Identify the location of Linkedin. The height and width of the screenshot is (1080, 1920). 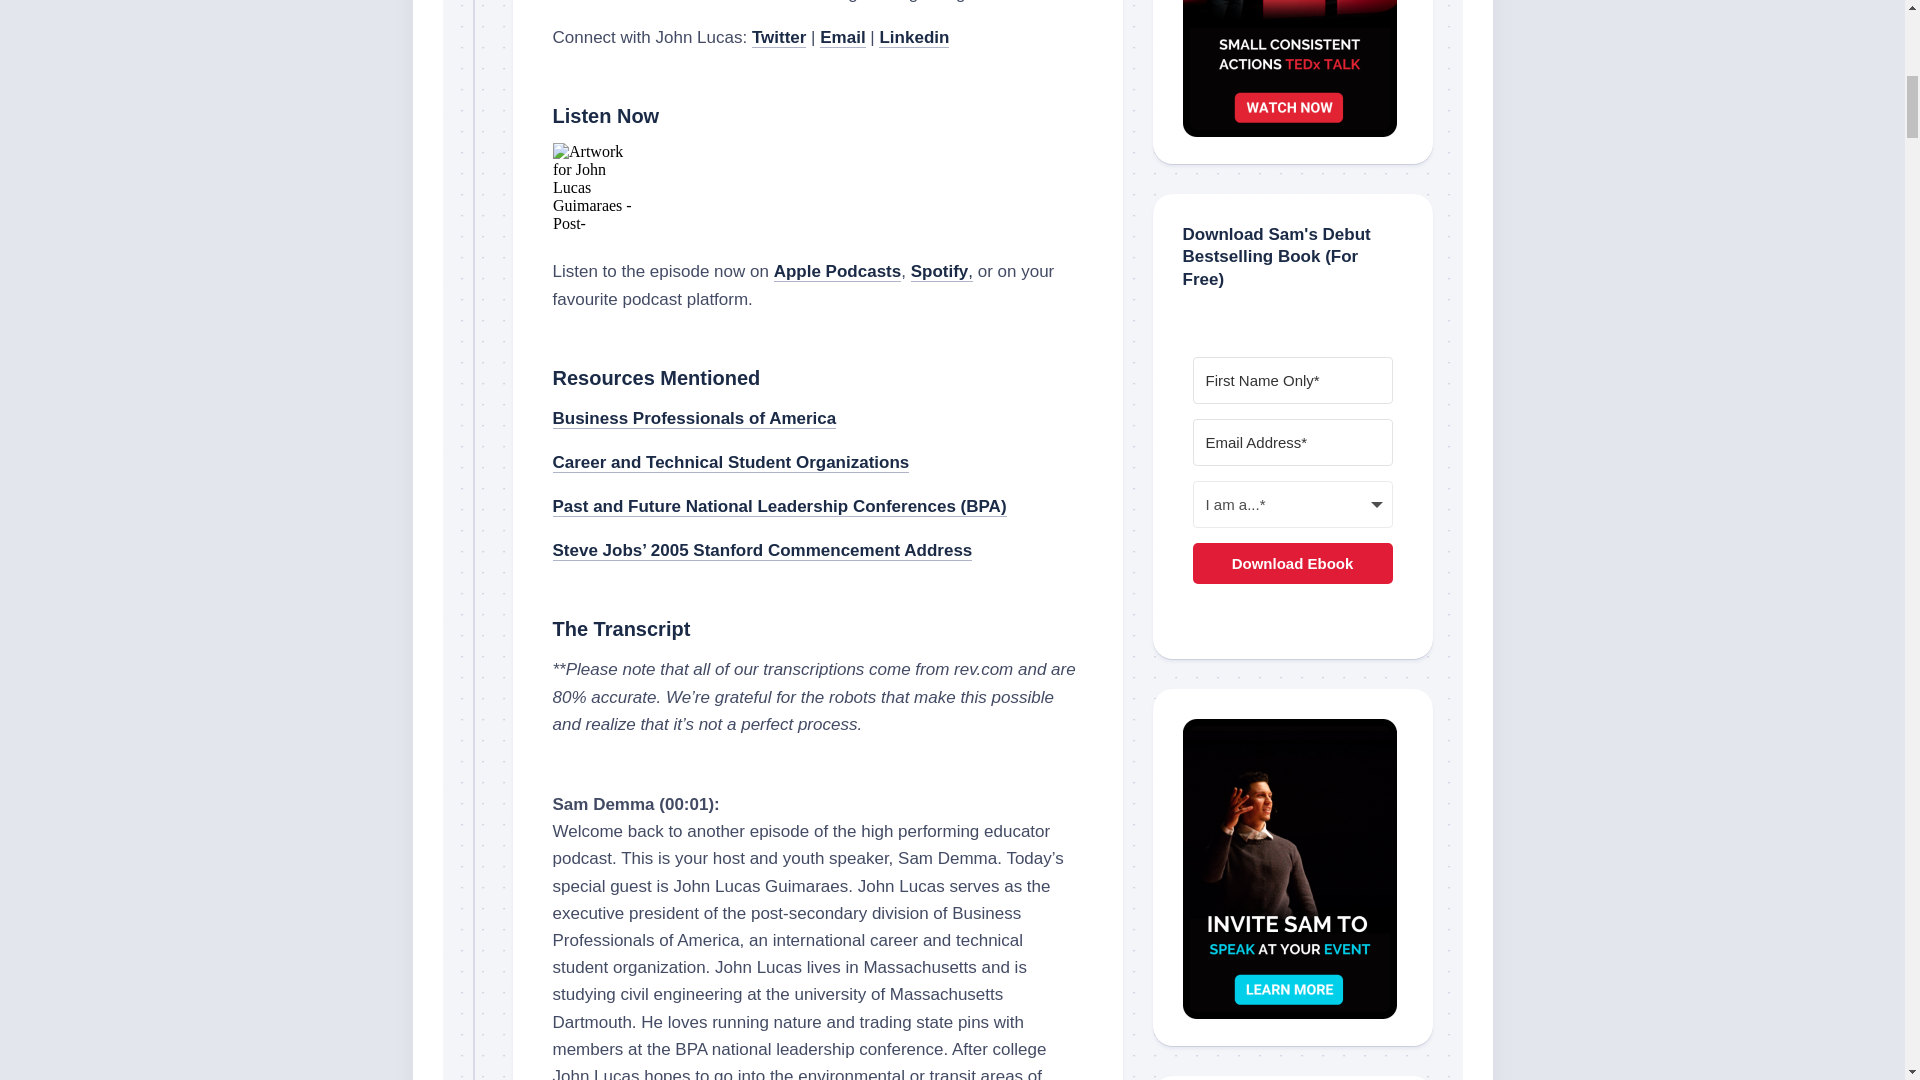
(914, 38).